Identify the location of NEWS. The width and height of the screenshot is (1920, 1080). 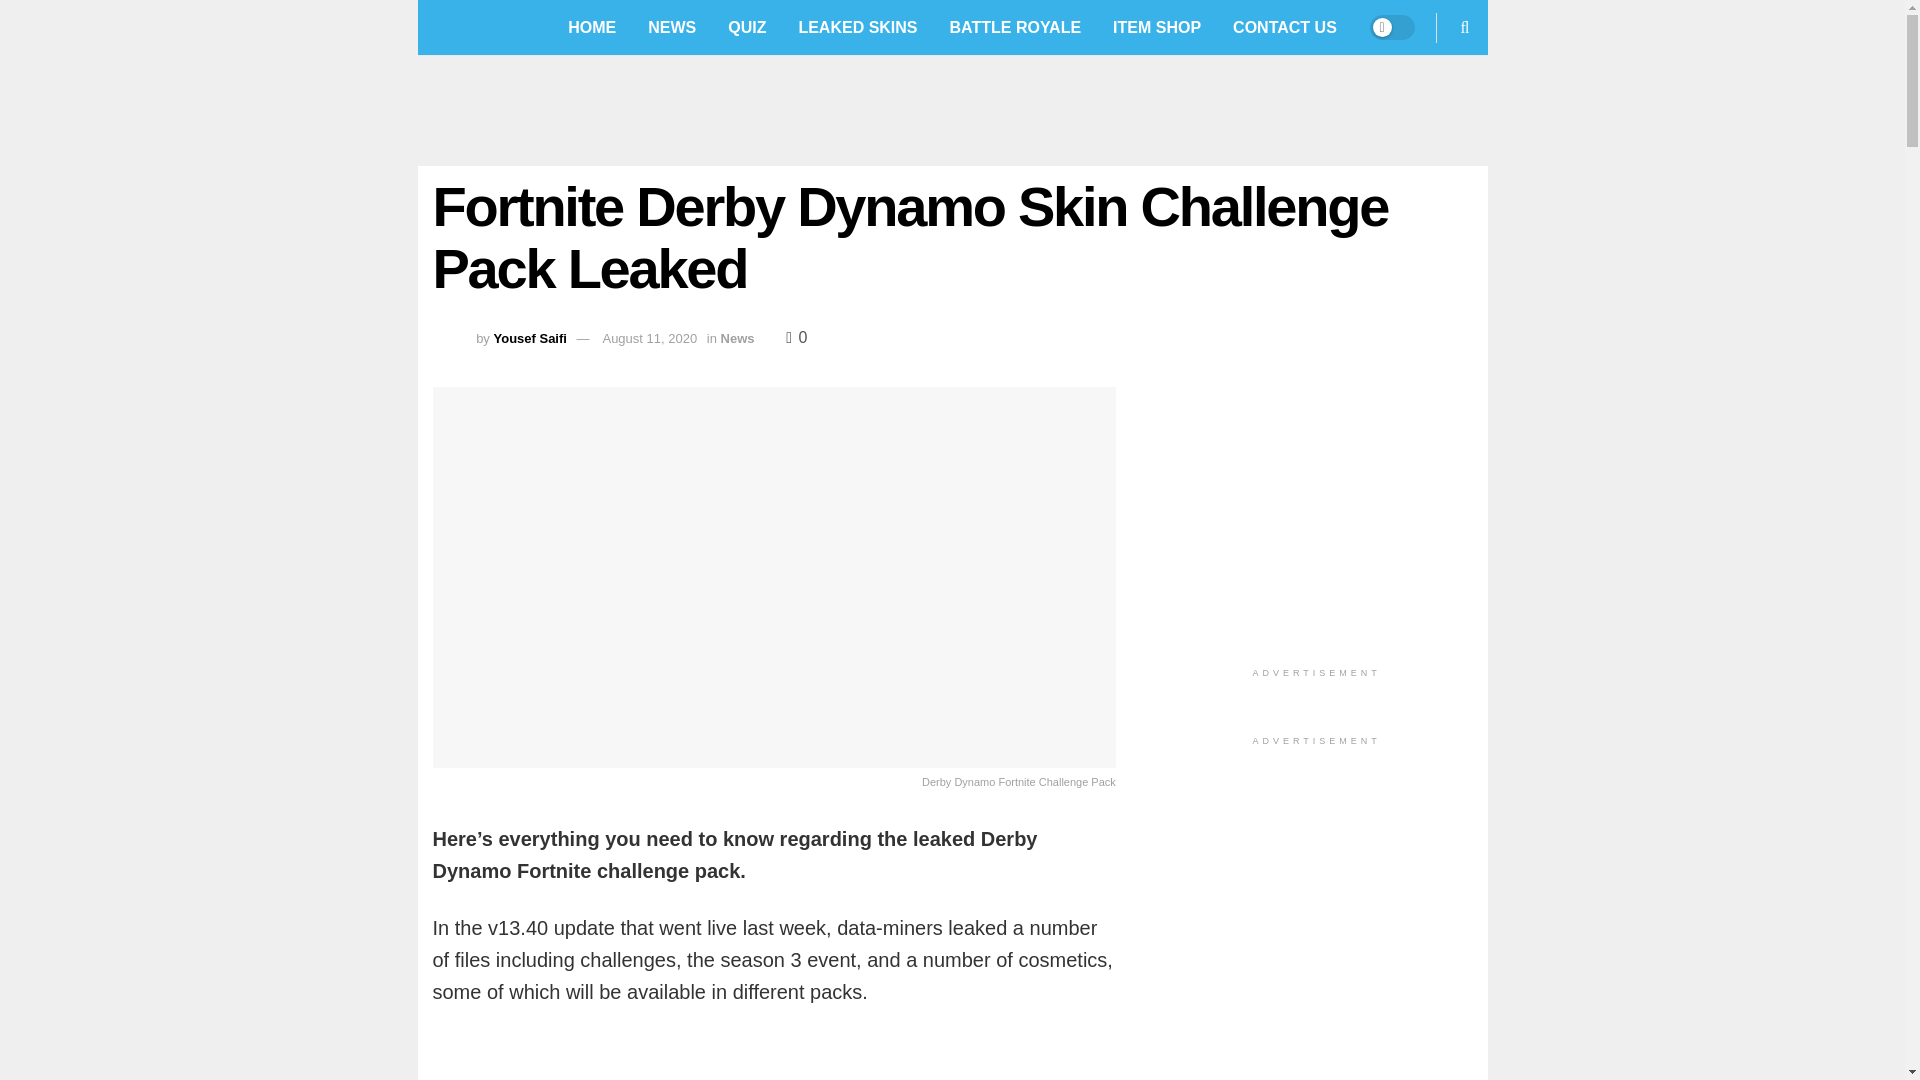
(672, 28).